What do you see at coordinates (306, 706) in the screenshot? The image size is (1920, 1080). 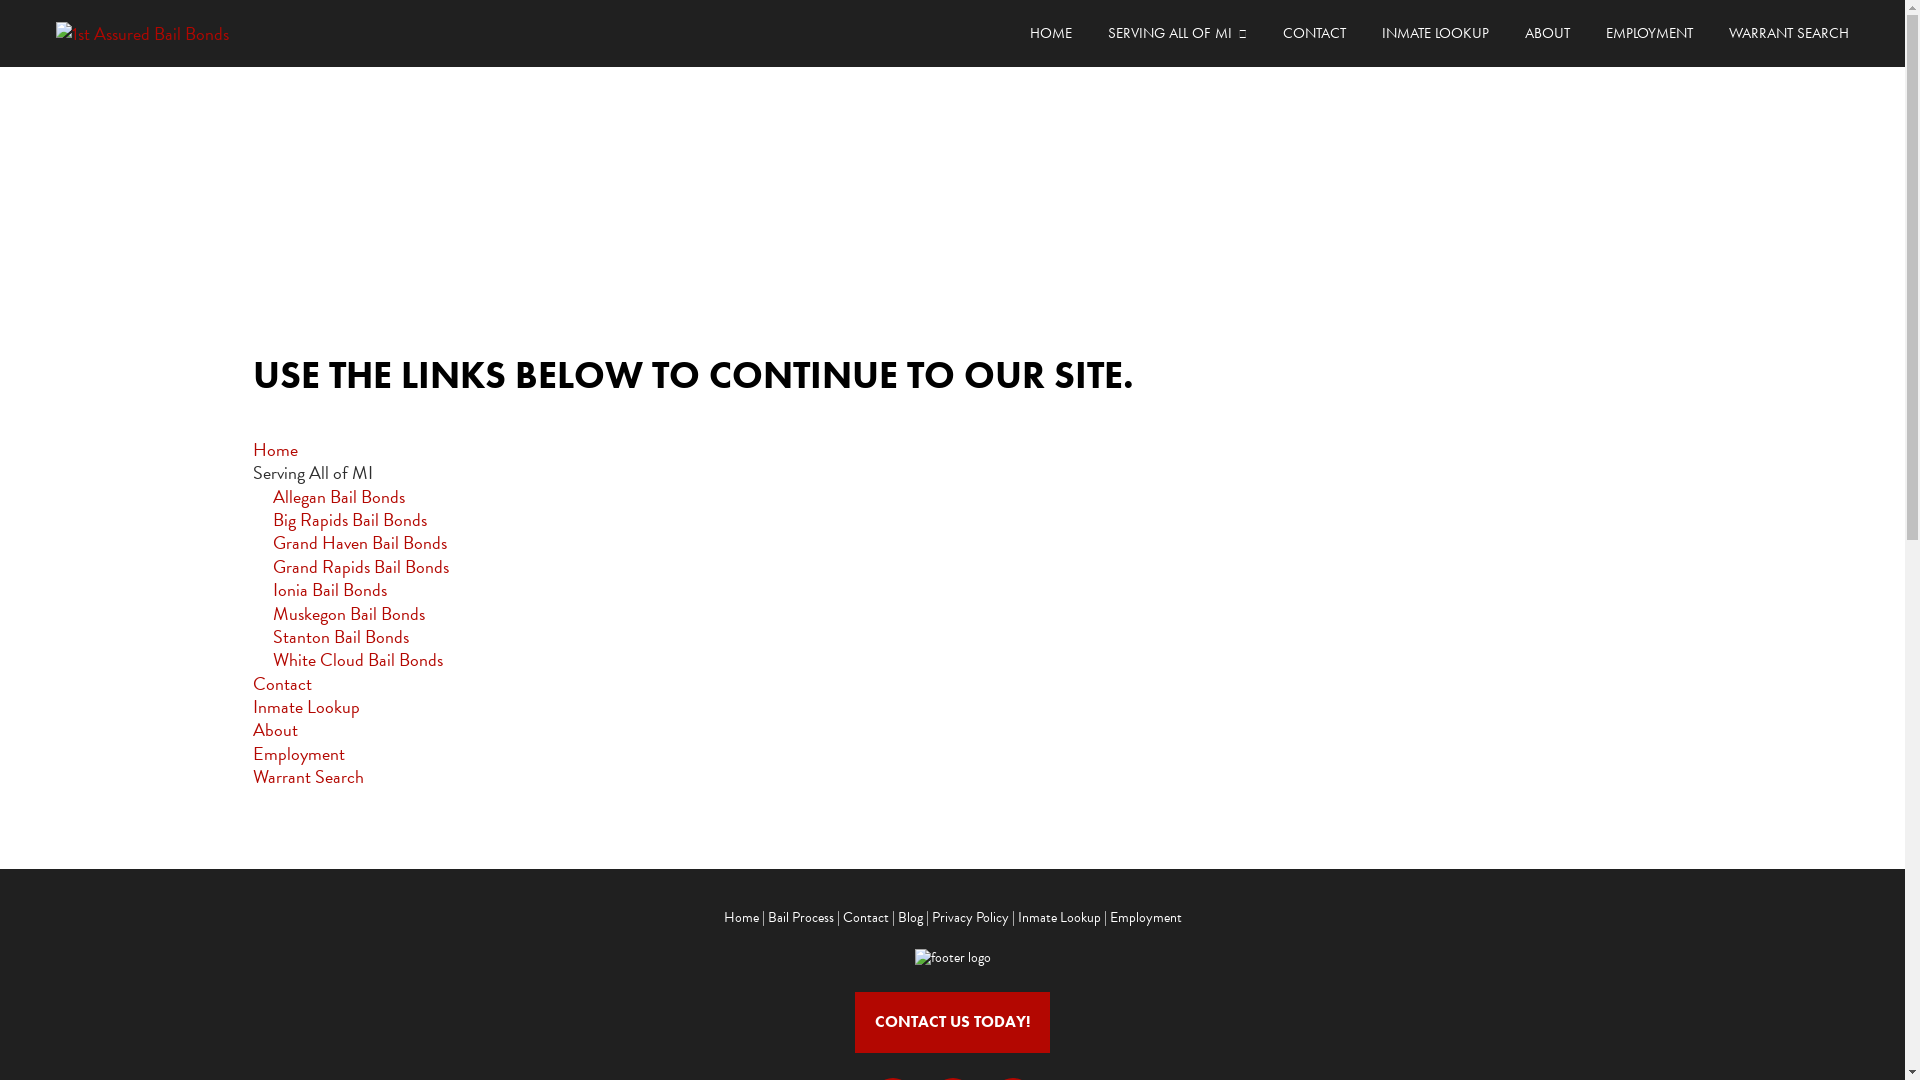 I see `Inmate Lookup` at bounding box center [306, 706].